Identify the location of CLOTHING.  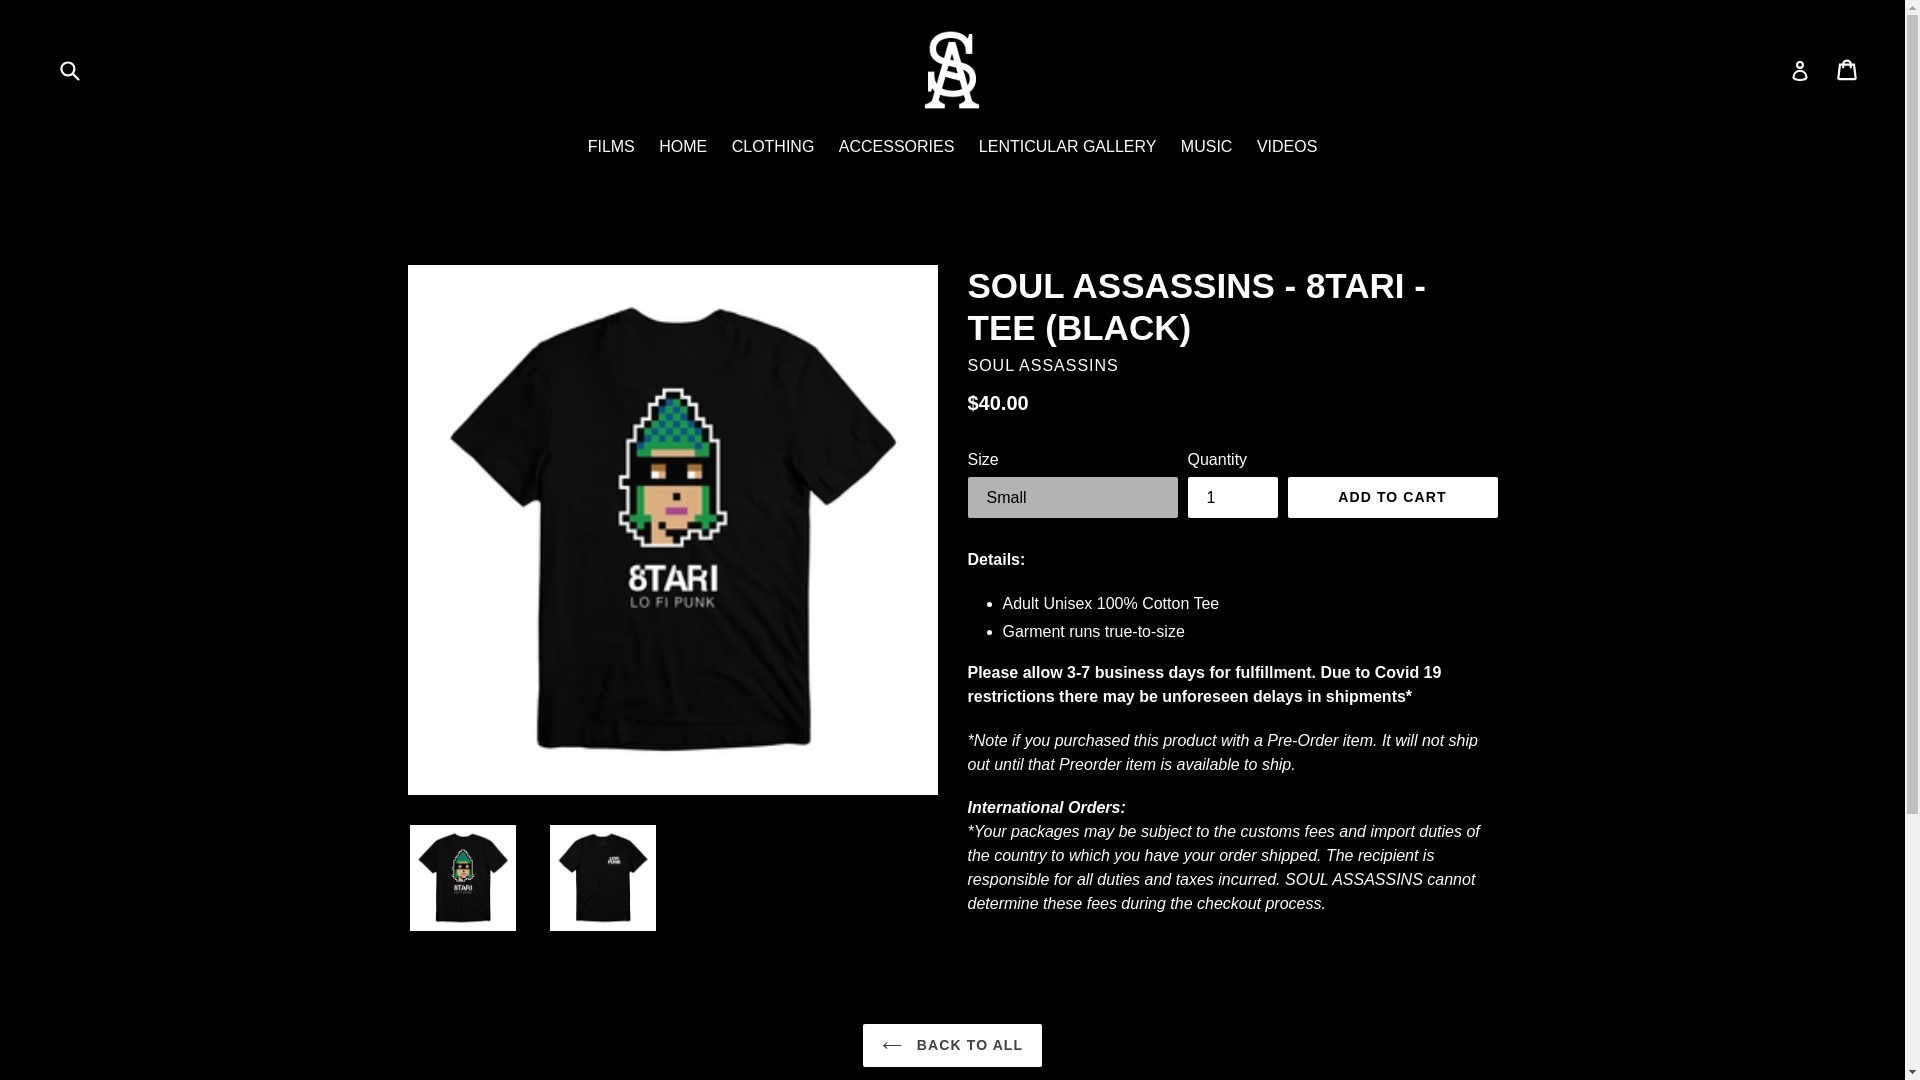
(773, 148).